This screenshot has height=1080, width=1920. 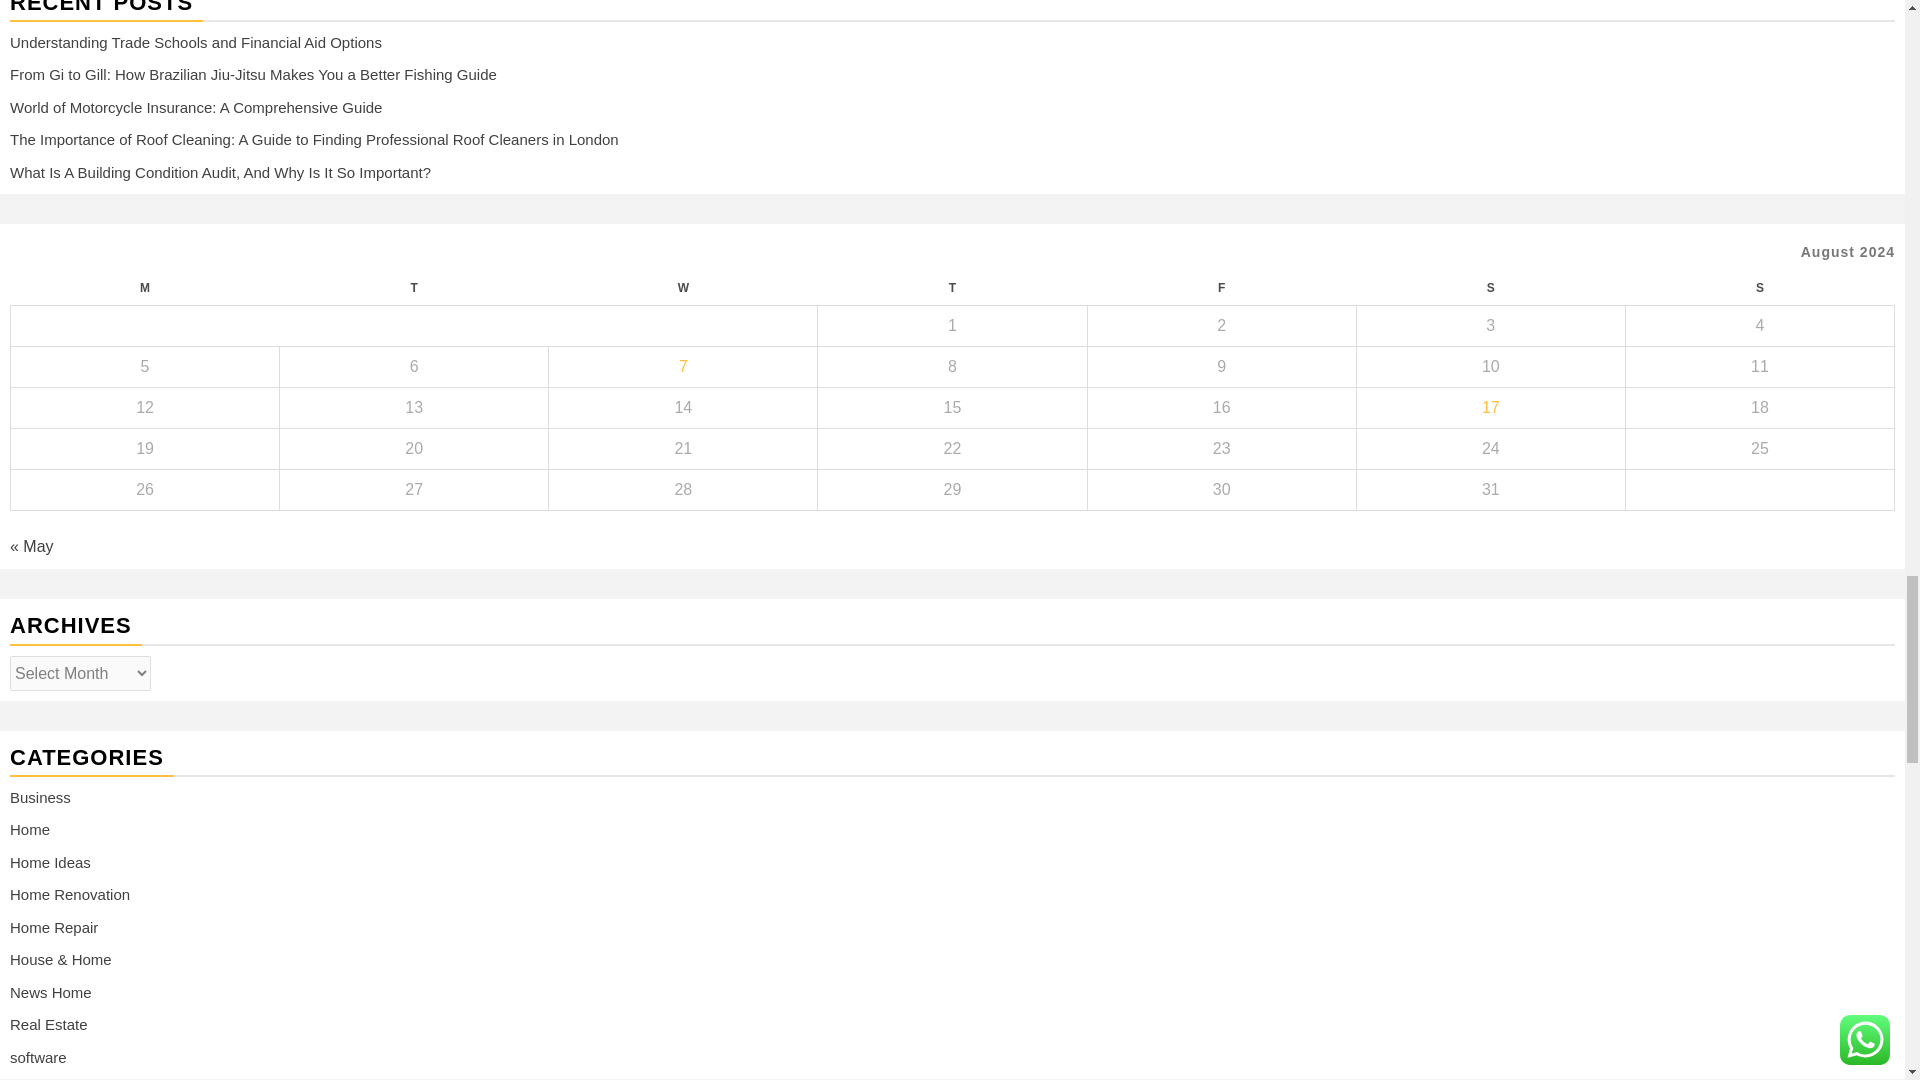 What do you see at coordinates (144, 288) in the screenshot?
I see `Monday` at bounding box center [144, 288].